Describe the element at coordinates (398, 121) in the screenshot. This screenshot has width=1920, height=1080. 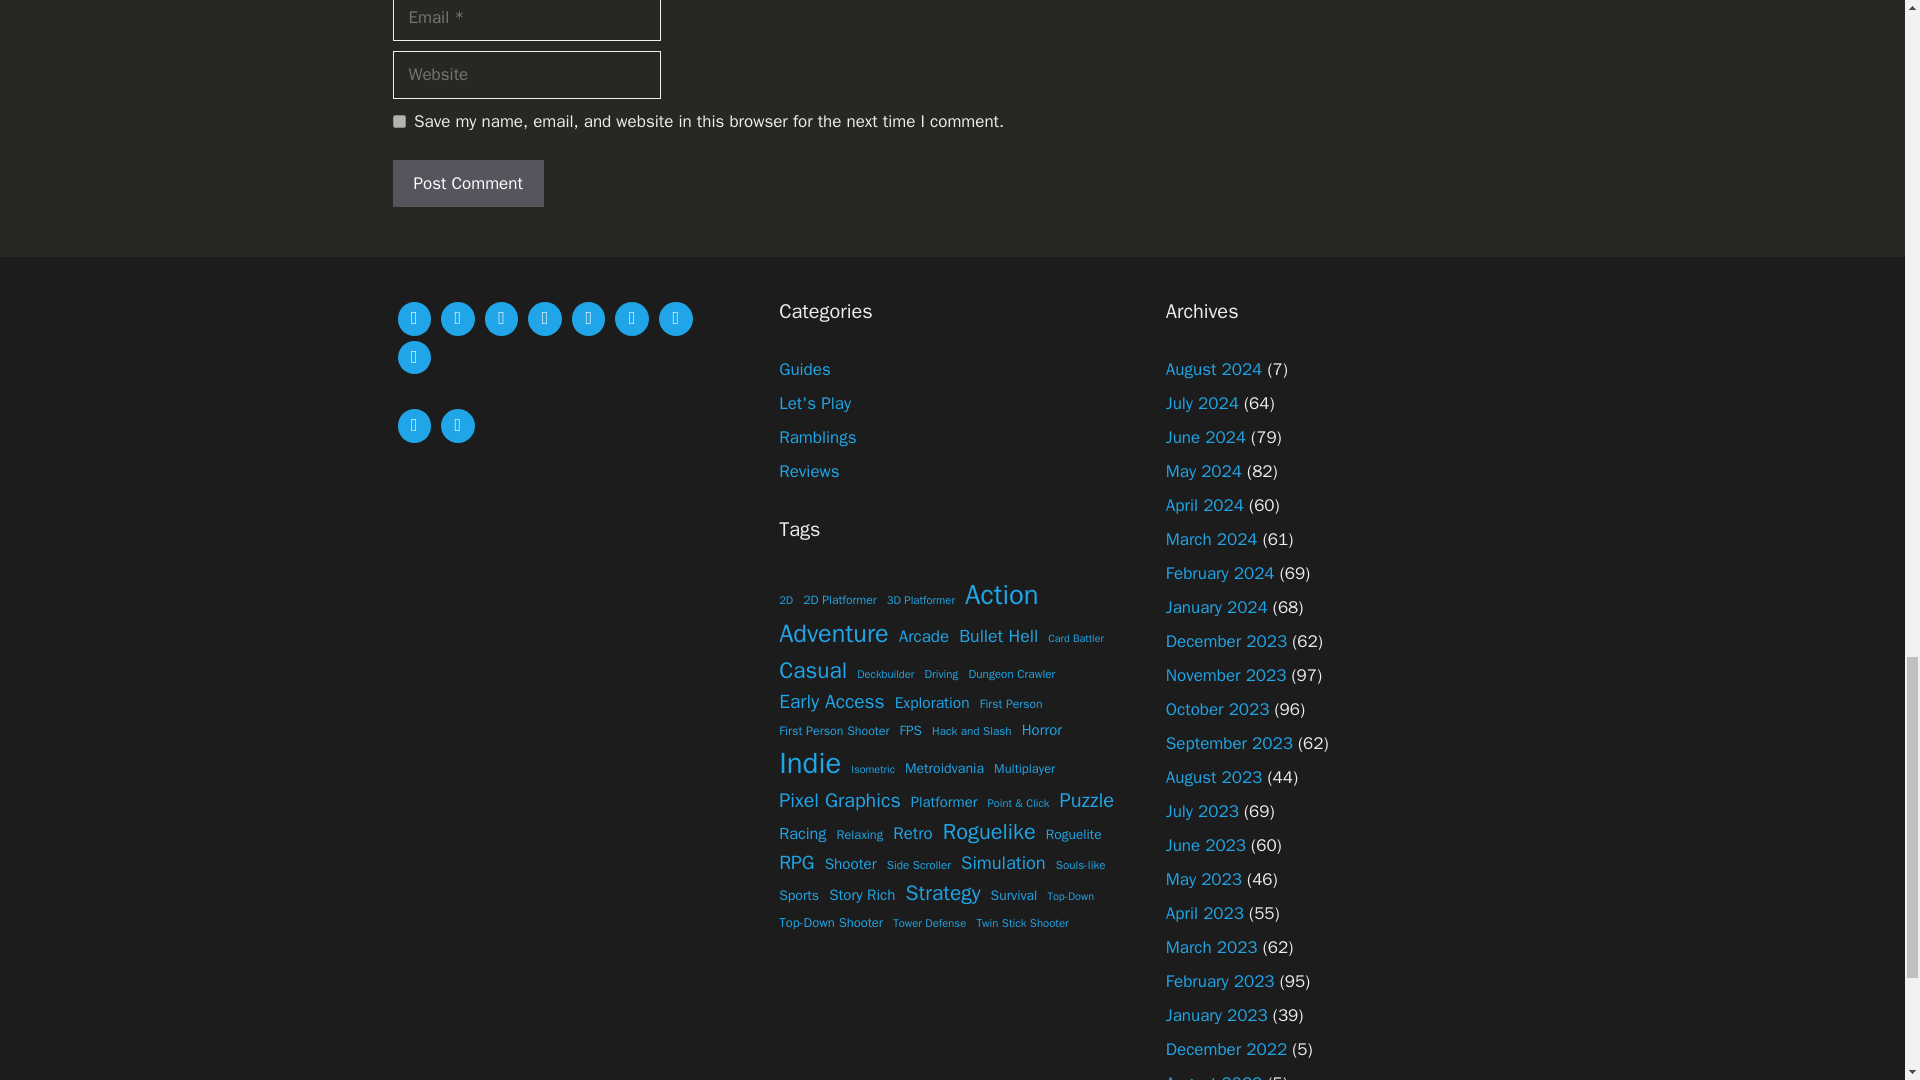
I see `yes` at that location.